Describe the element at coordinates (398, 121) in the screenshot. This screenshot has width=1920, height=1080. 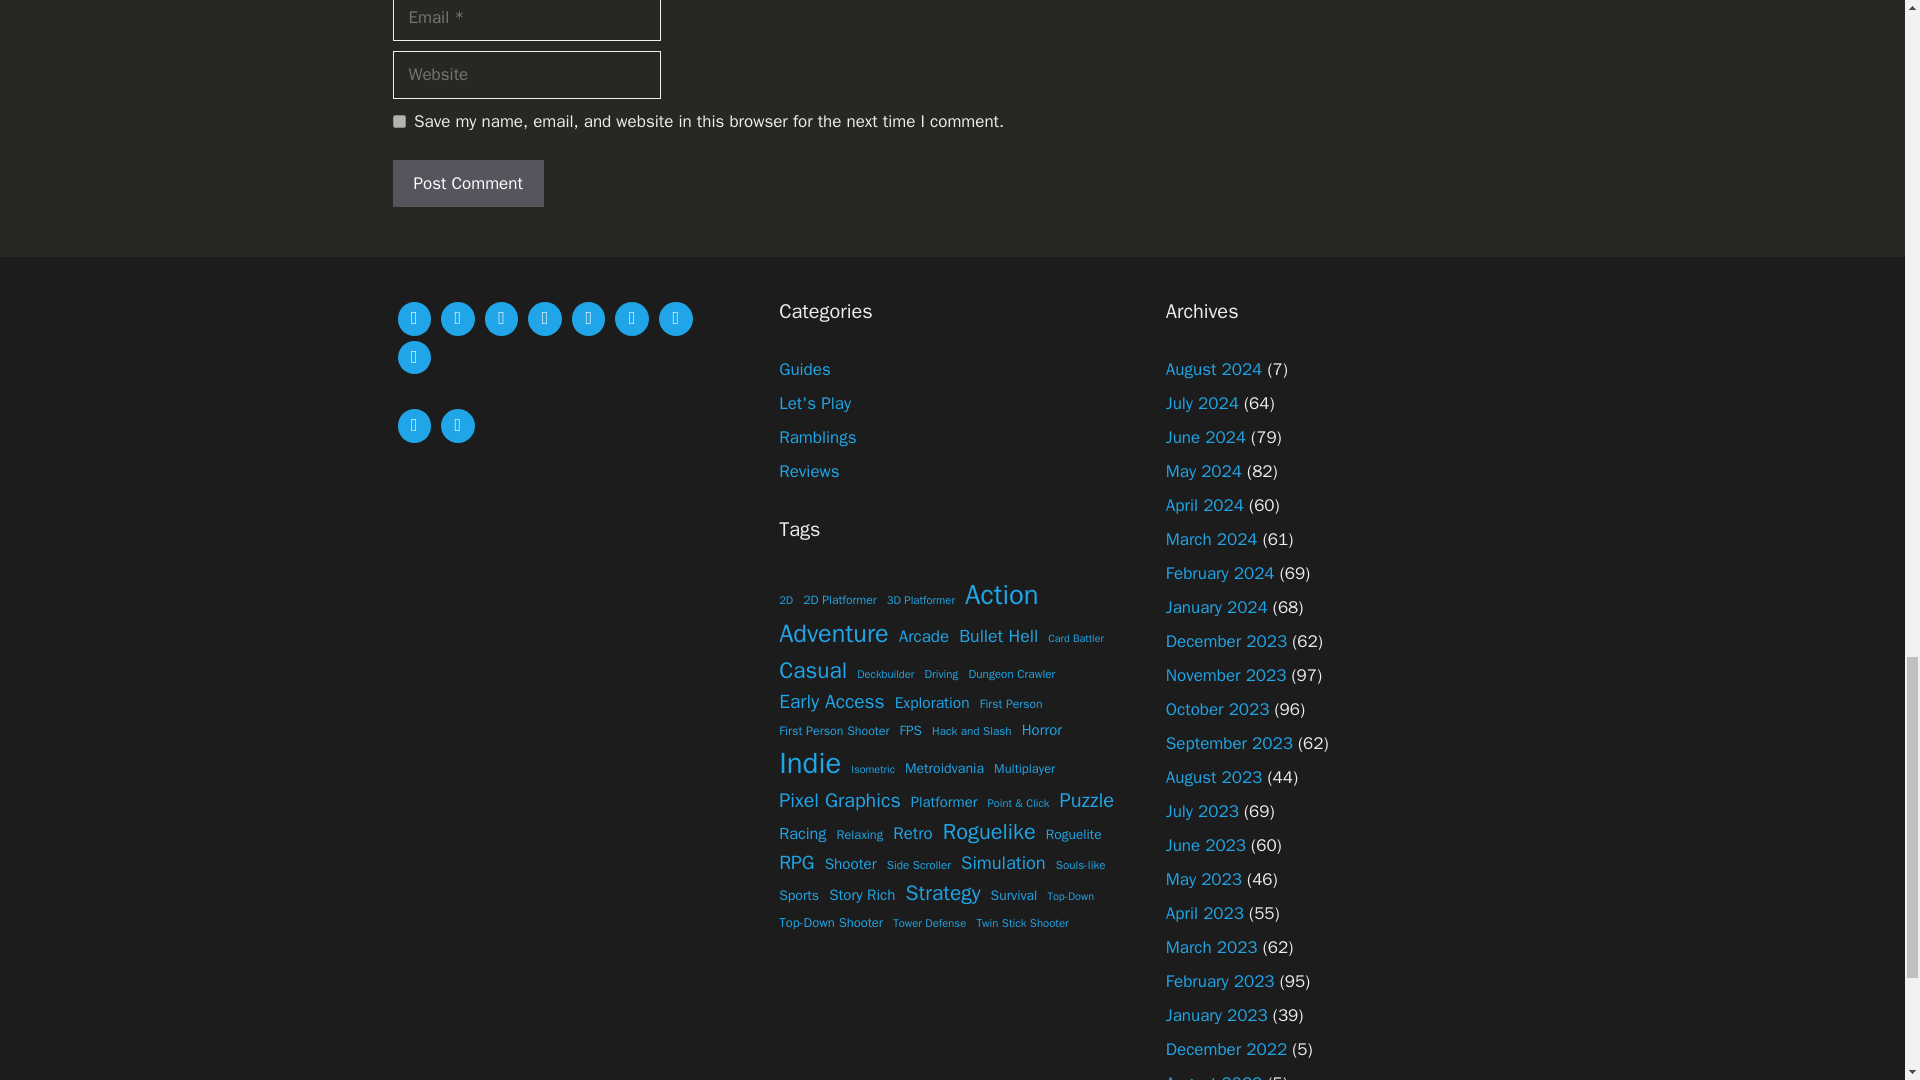
I see `yes` at that location.